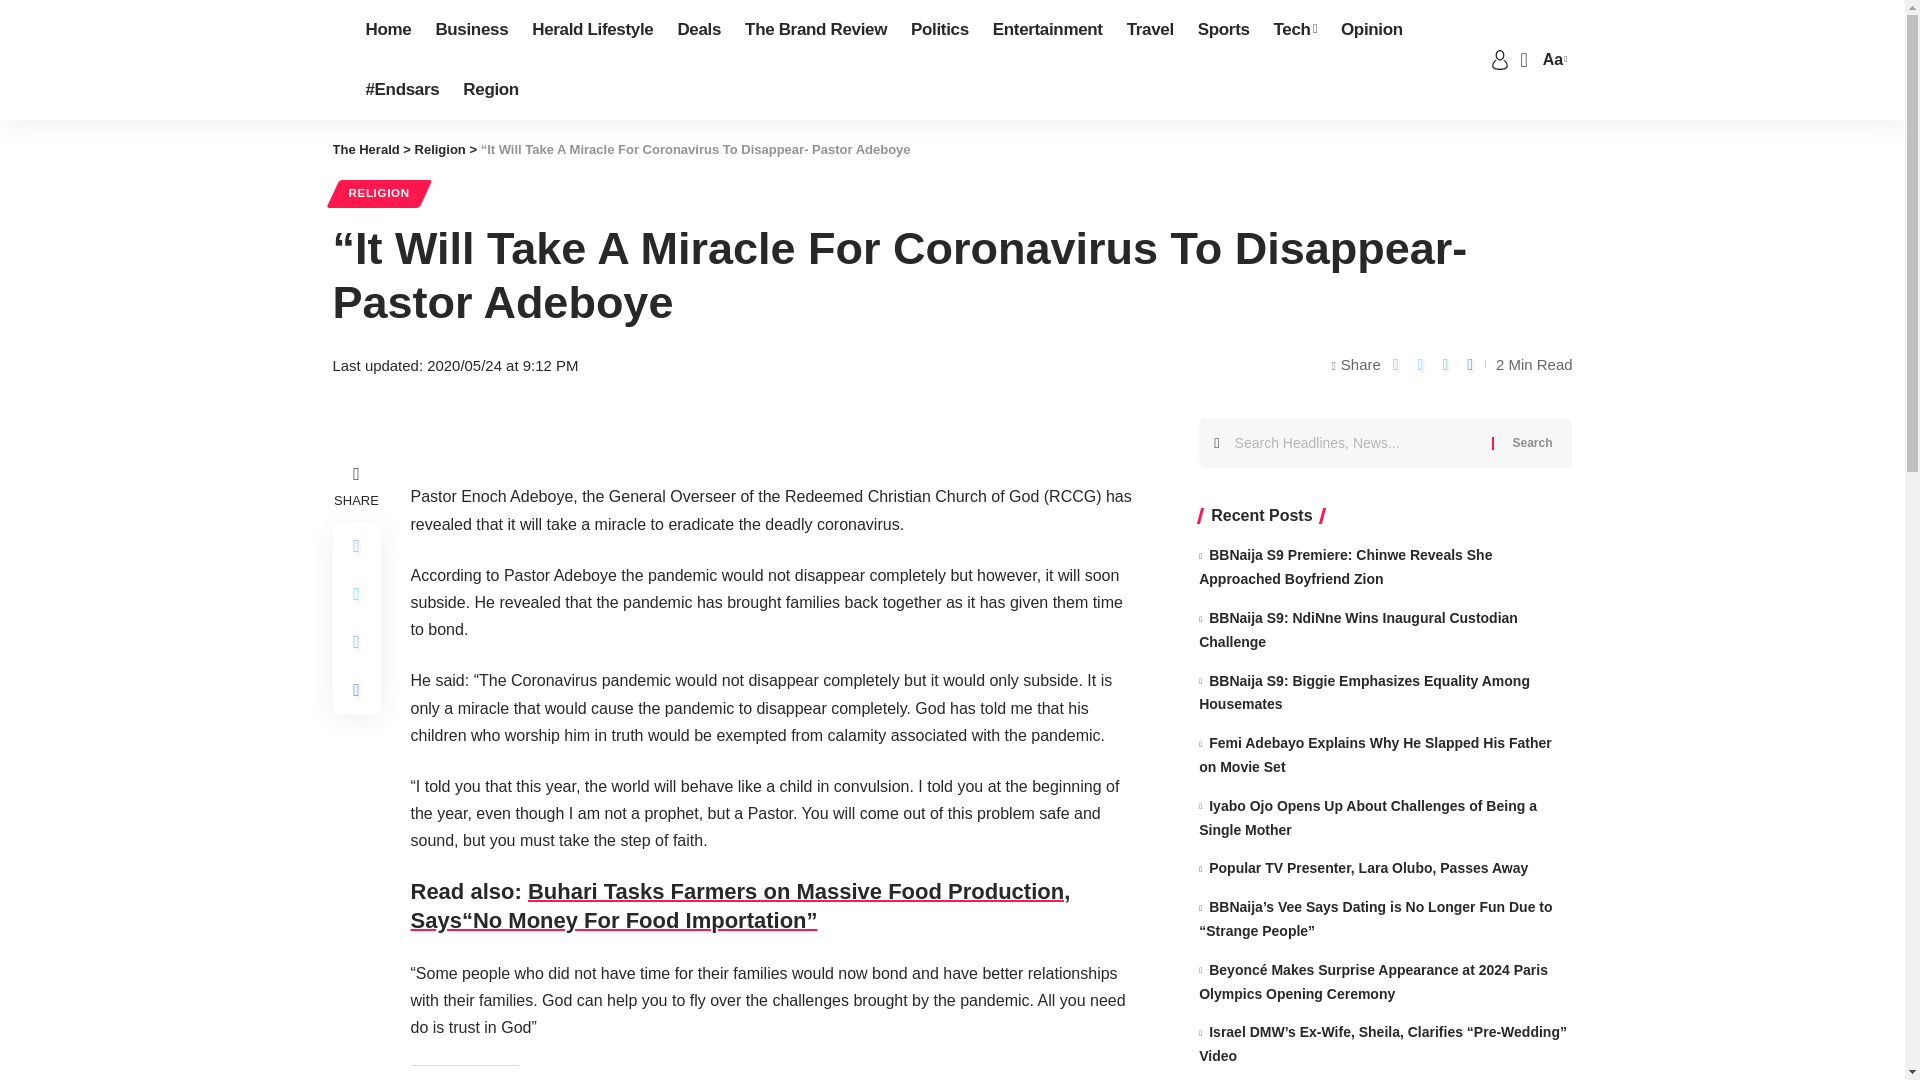  I want to click on Go to the Religion Category archives., so click(440, 148).